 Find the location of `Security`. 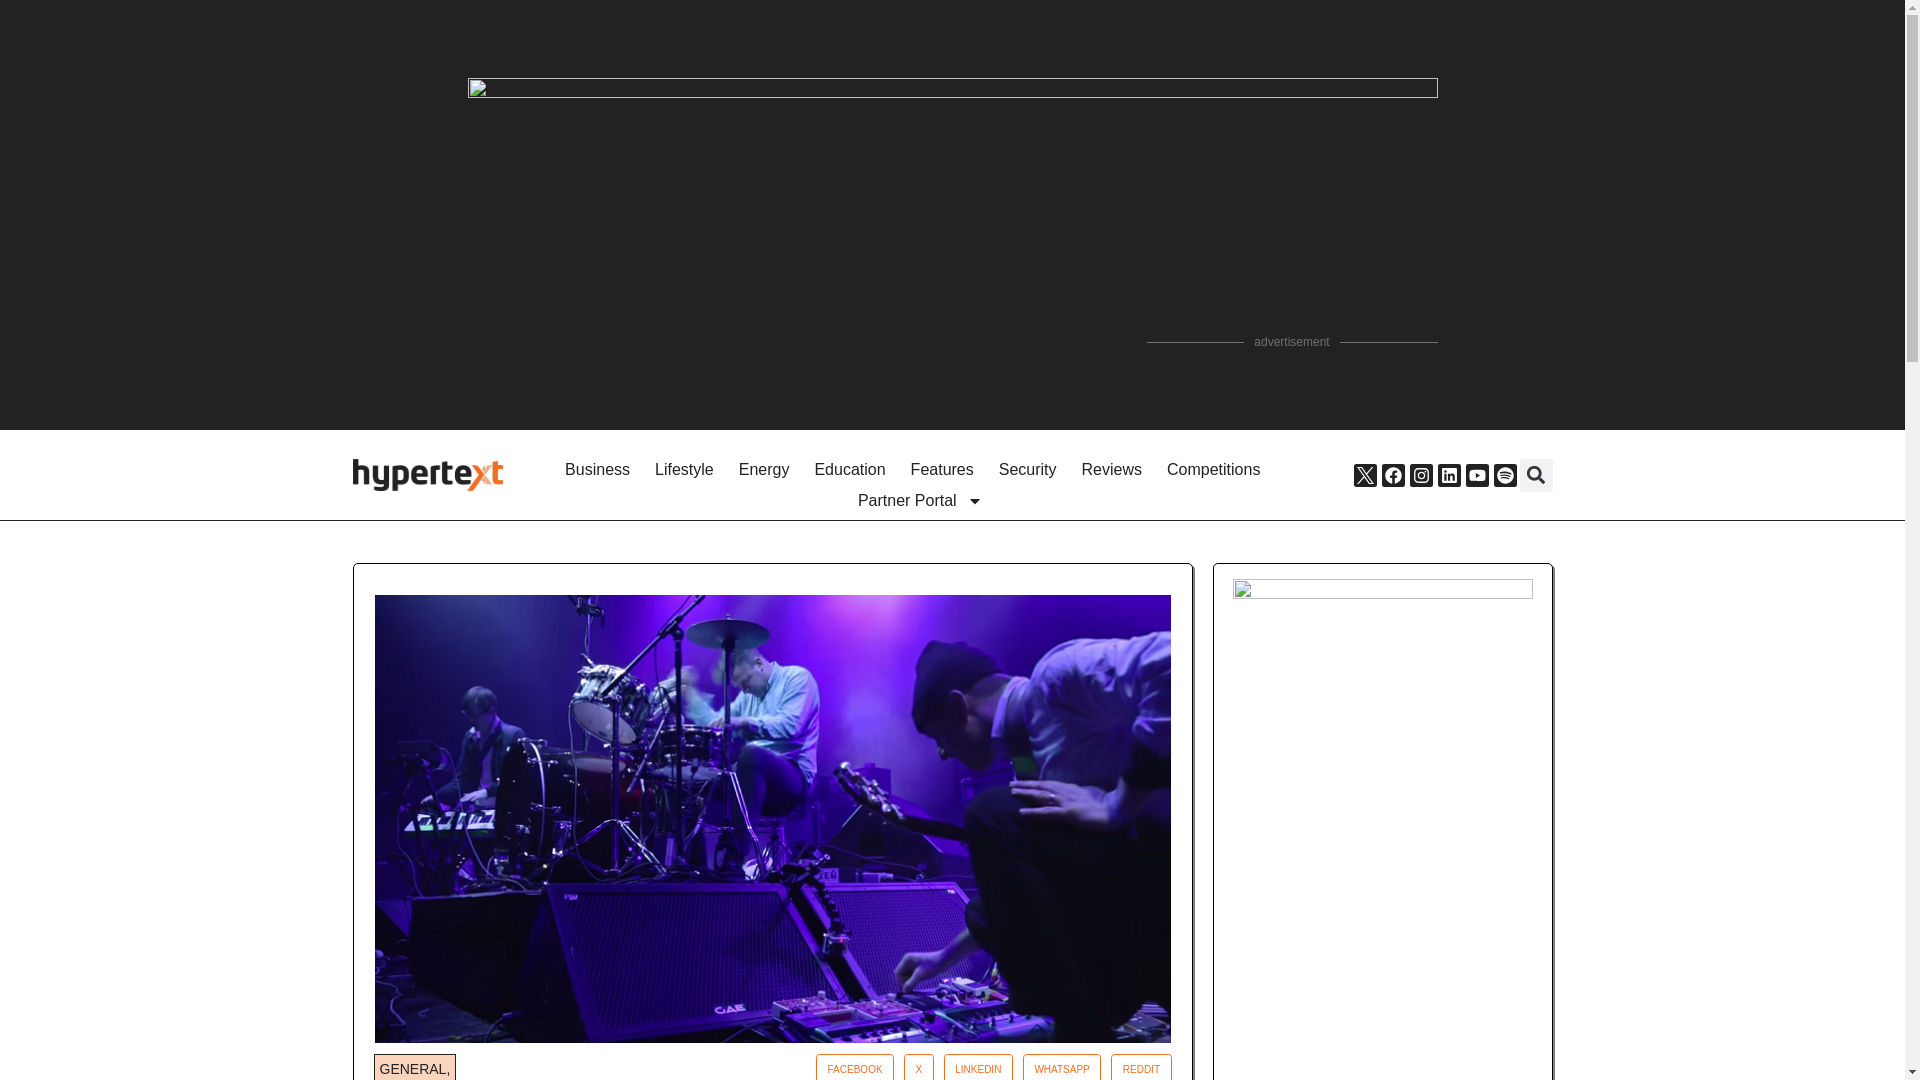

Security is located at coordinates (1028, 470).